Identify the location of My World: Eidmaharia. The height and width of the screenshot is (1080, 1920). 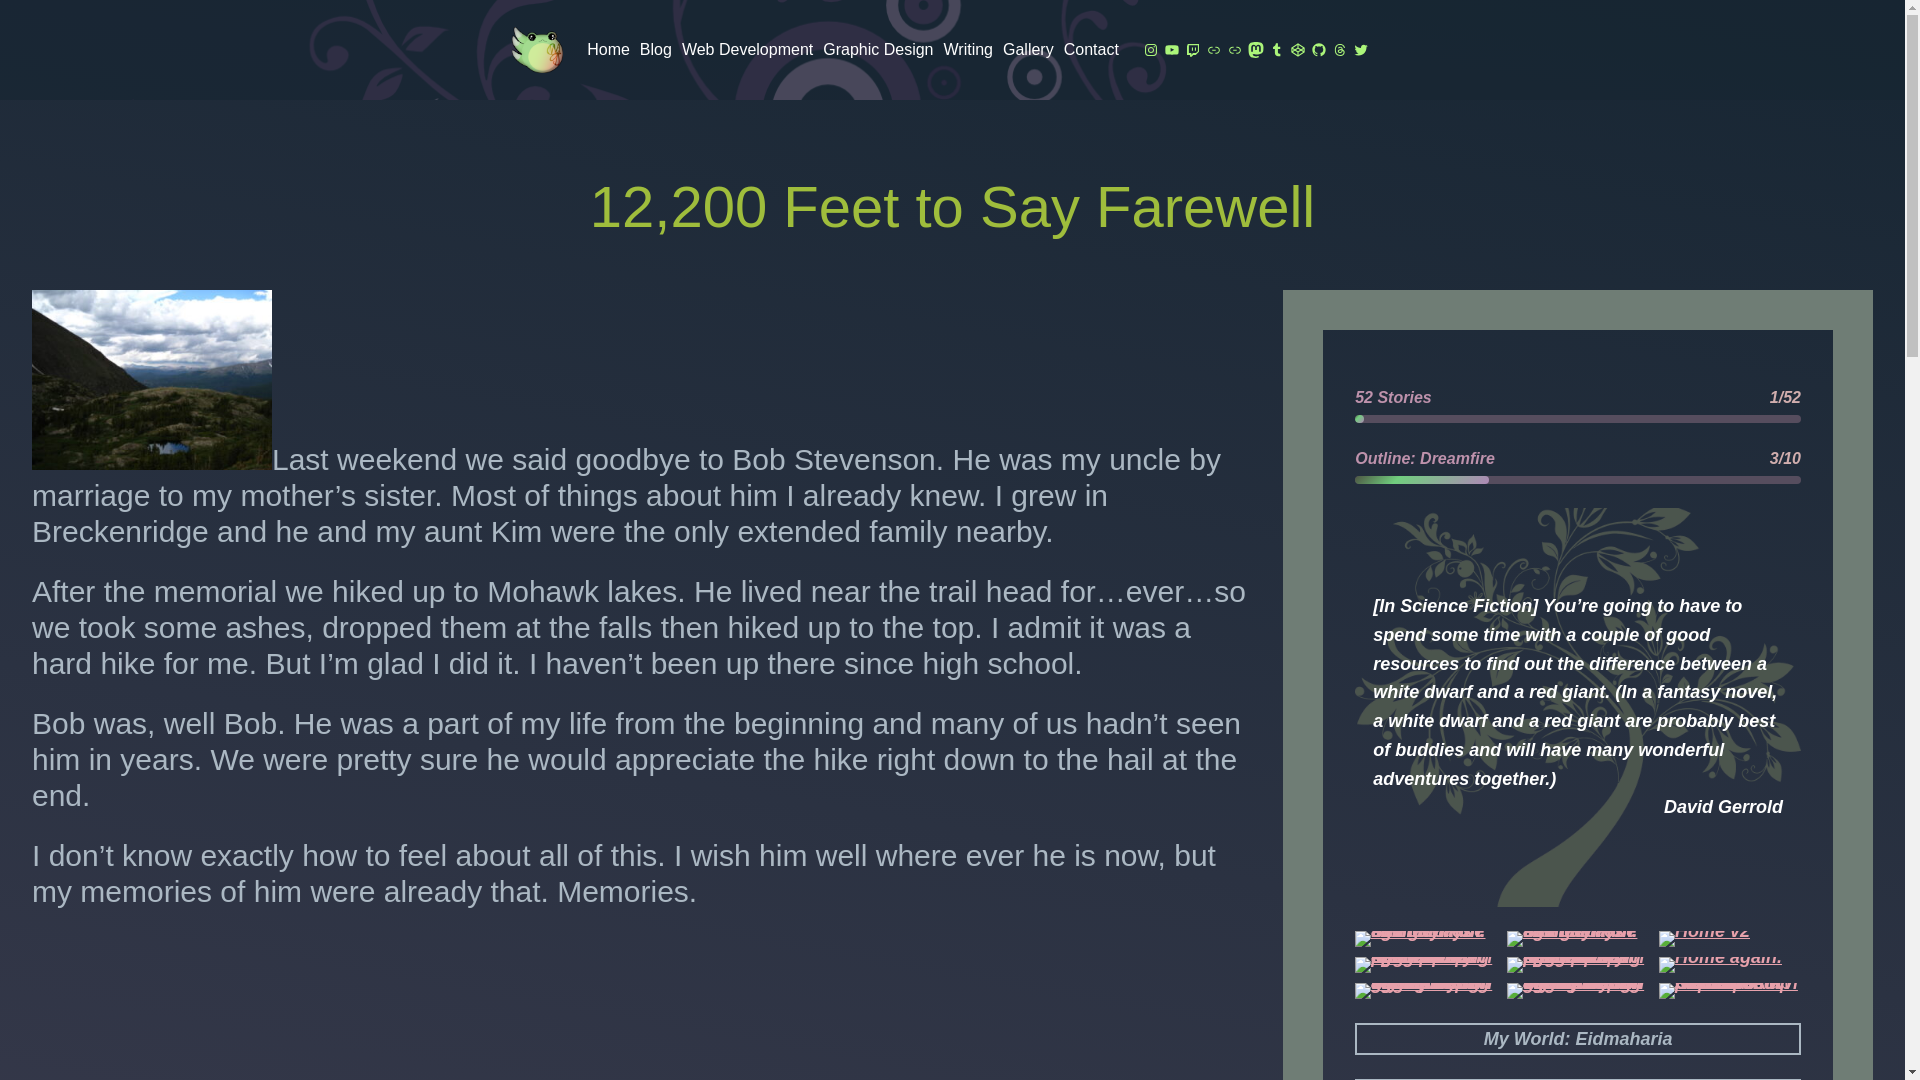
(1578, 1039).